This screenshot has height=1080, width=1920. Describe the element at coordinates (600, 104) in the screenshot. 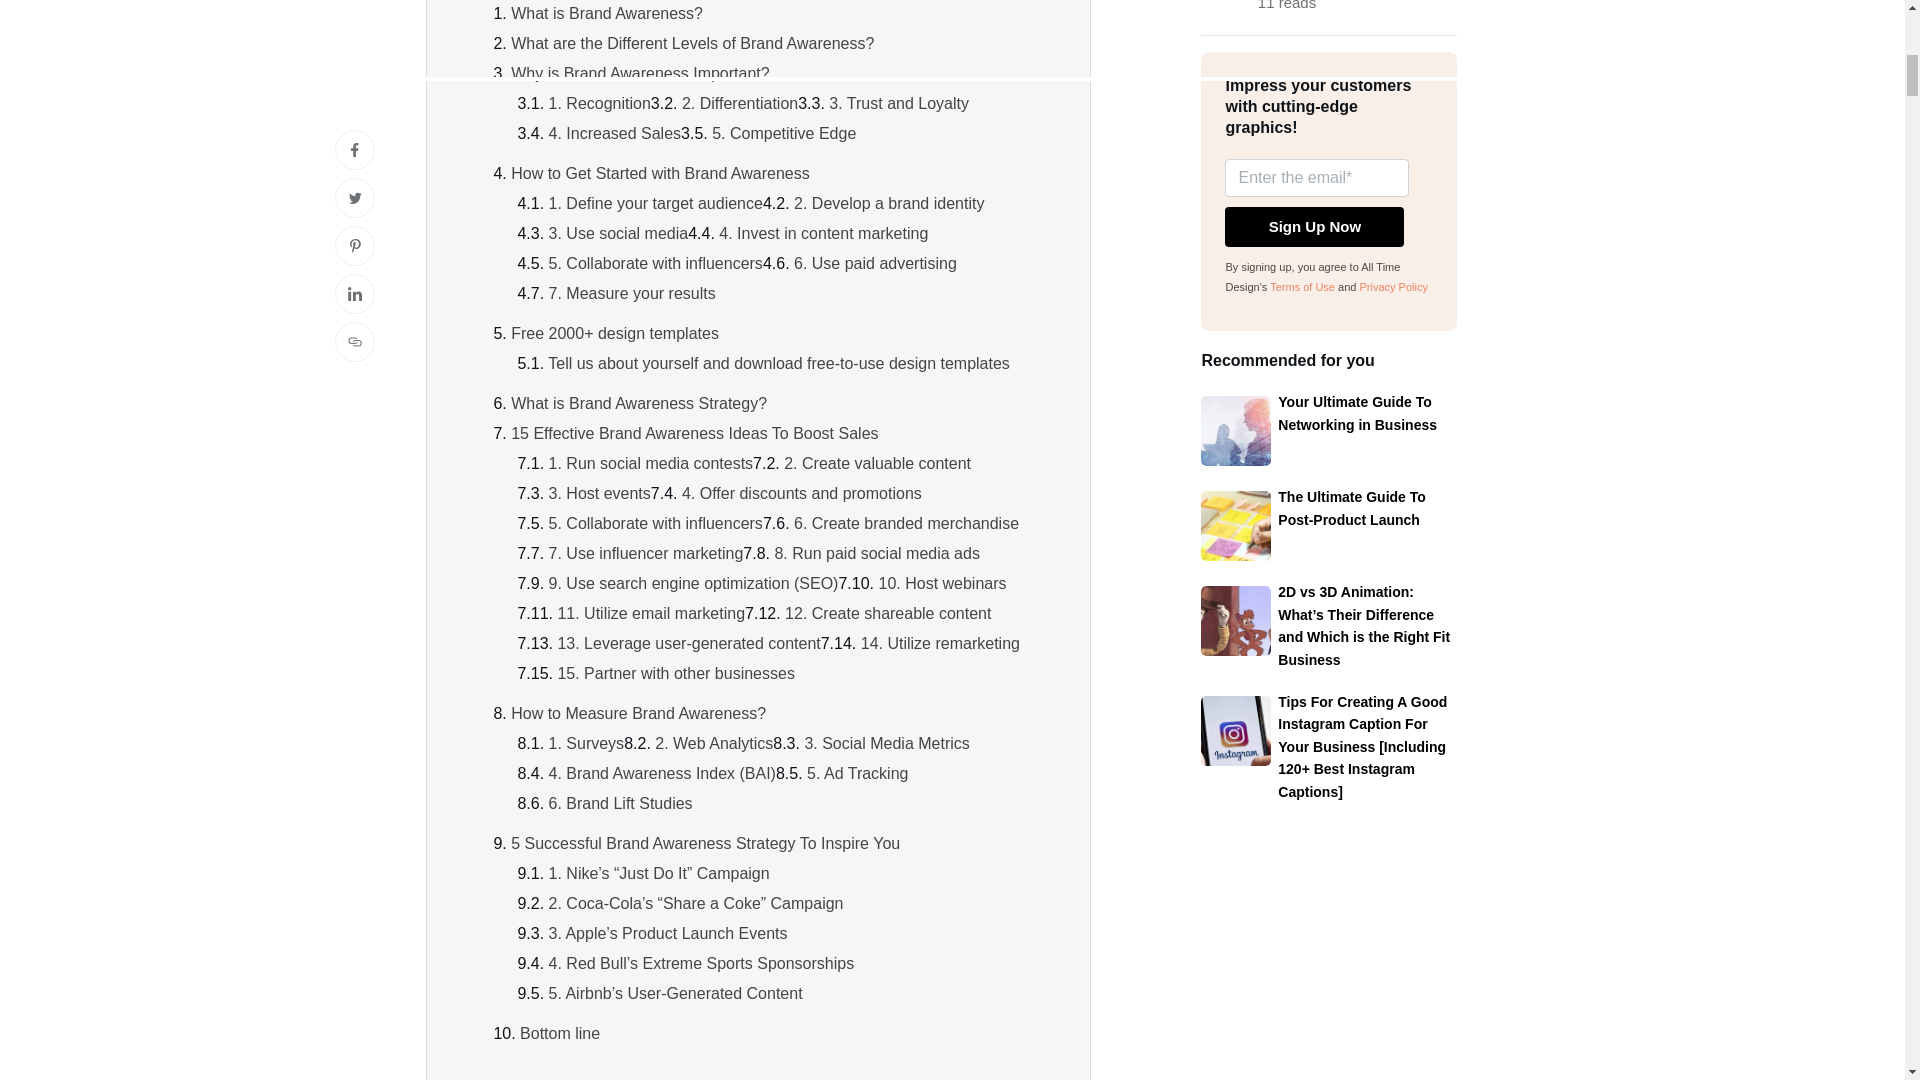

I see `1. Recognition` at that location.